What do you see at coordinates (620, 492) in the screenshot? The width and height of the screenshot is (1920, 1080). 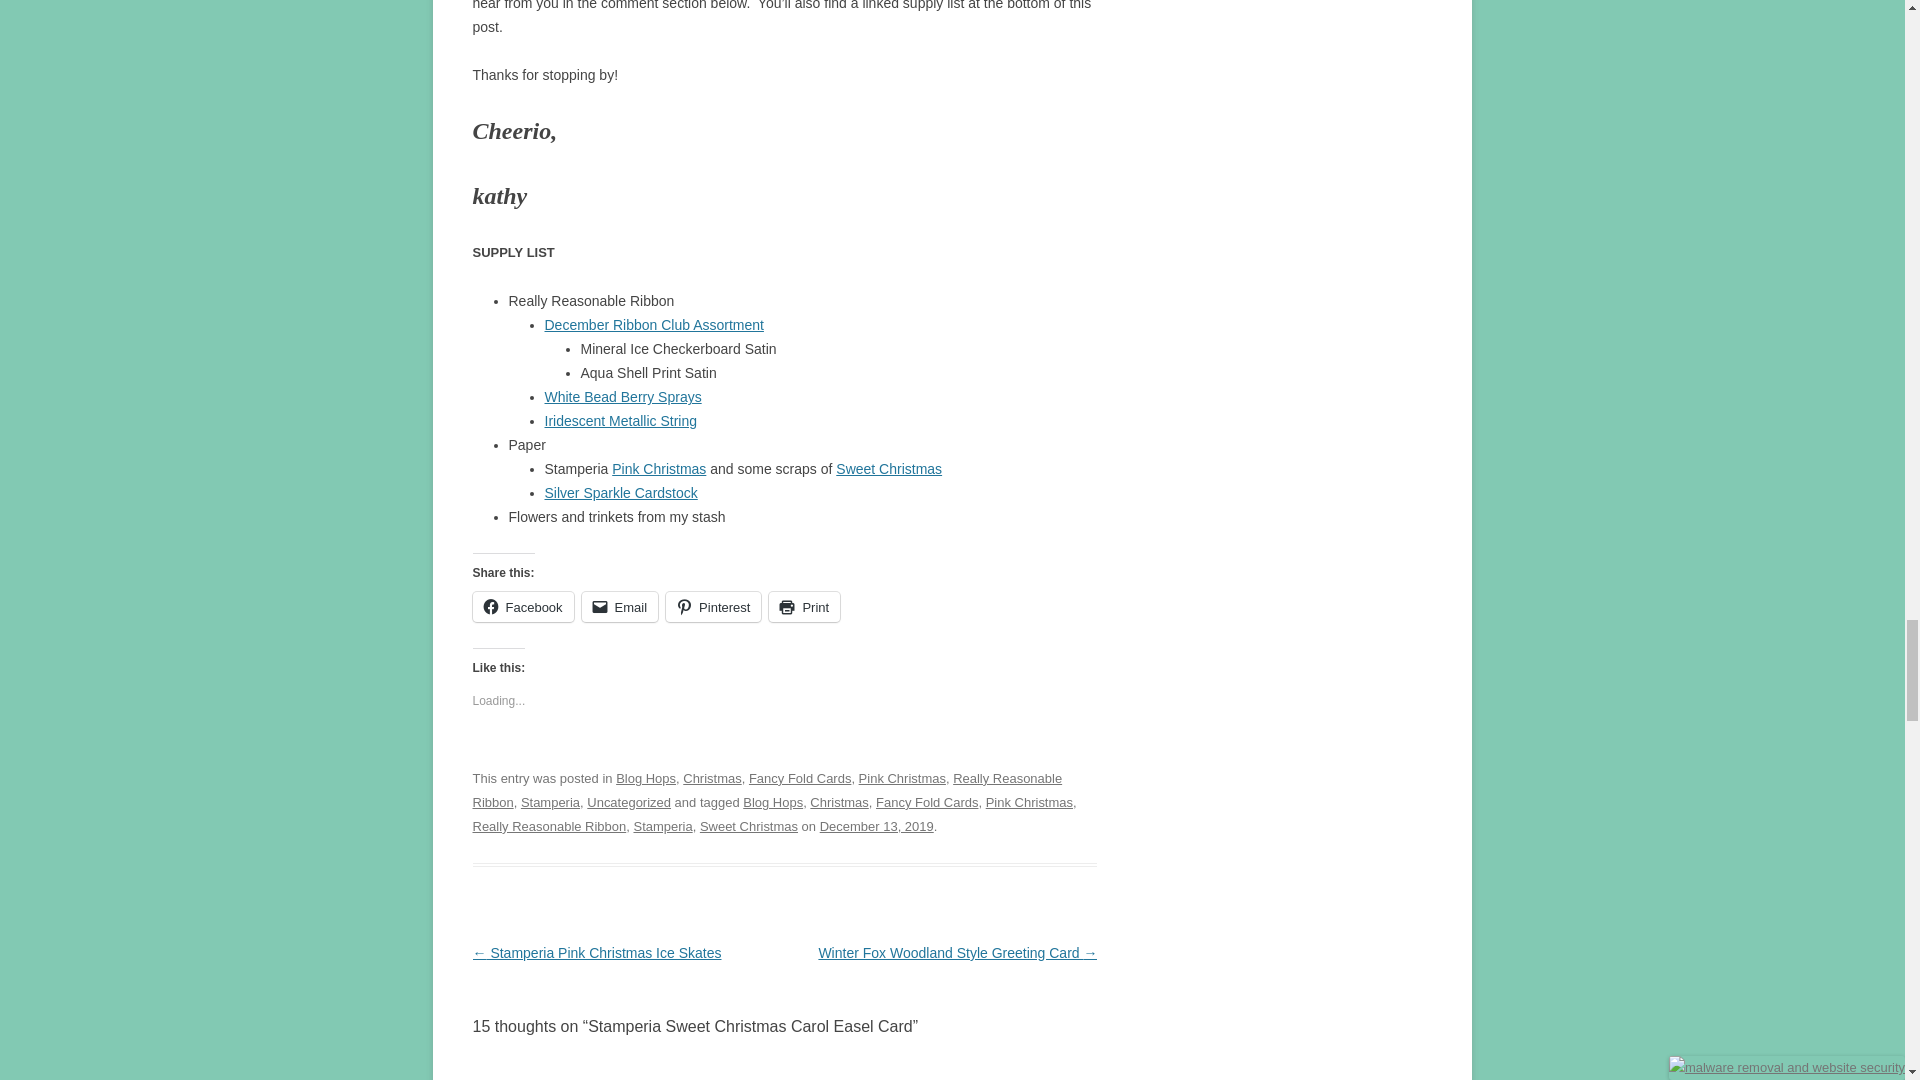 I see `Silver Sparkle Cardstock` at bounding box center [620, 492].